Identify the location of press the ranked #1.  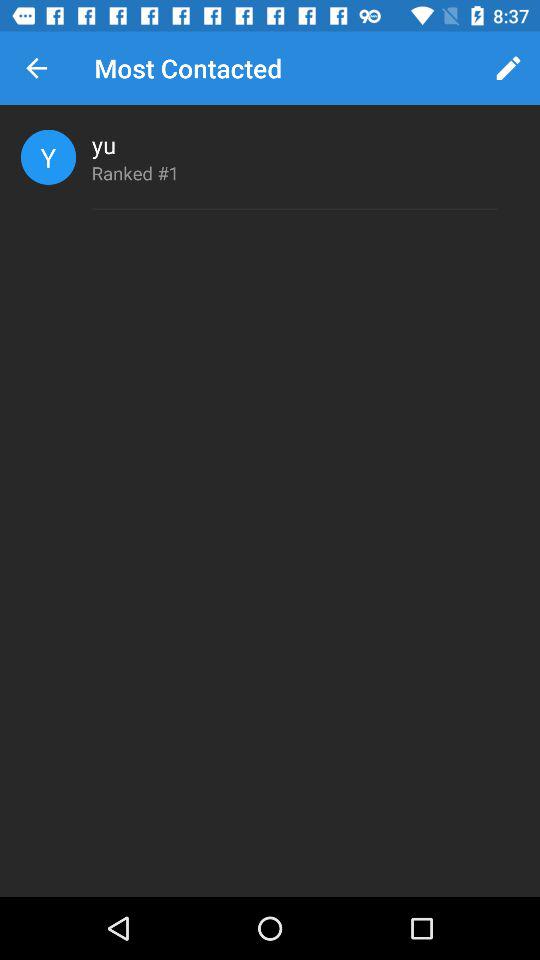
(135, 172).